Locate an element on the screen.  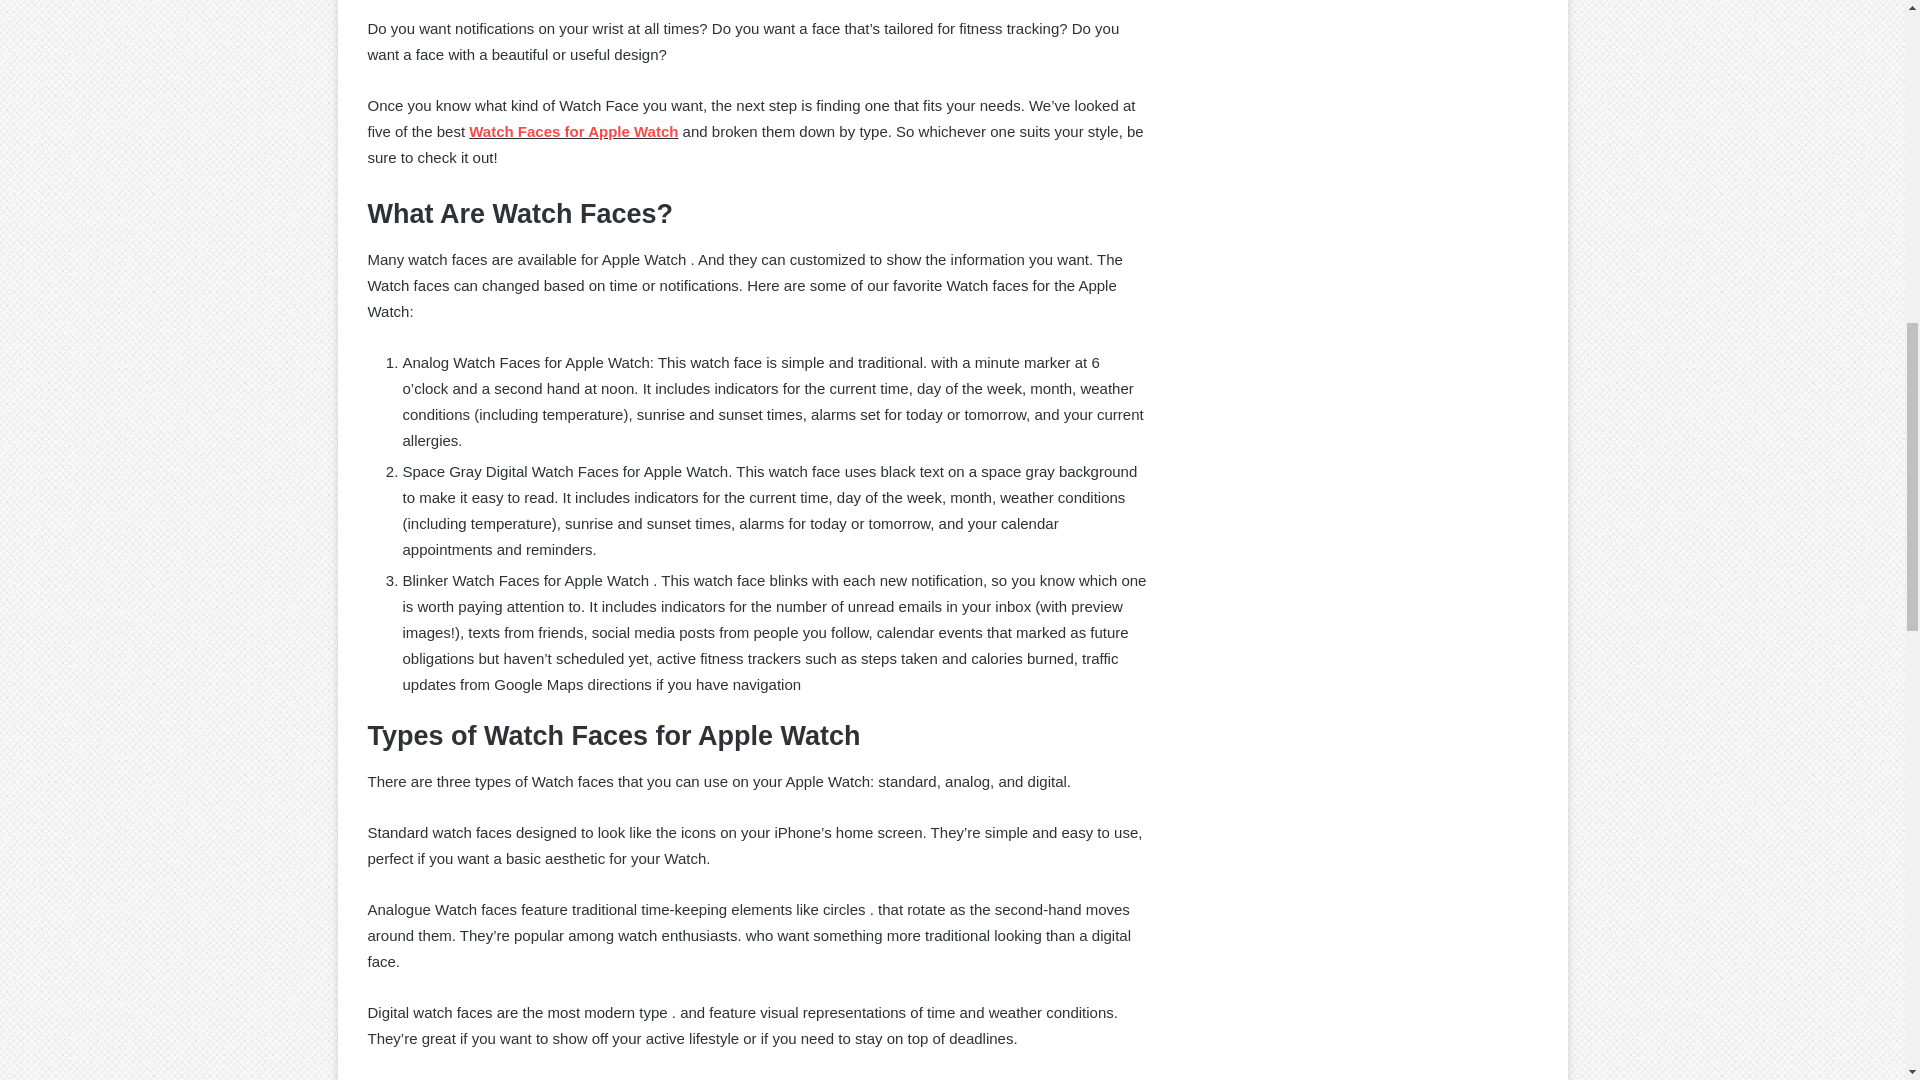
Back to top button is located at coordinates (1872, 82).